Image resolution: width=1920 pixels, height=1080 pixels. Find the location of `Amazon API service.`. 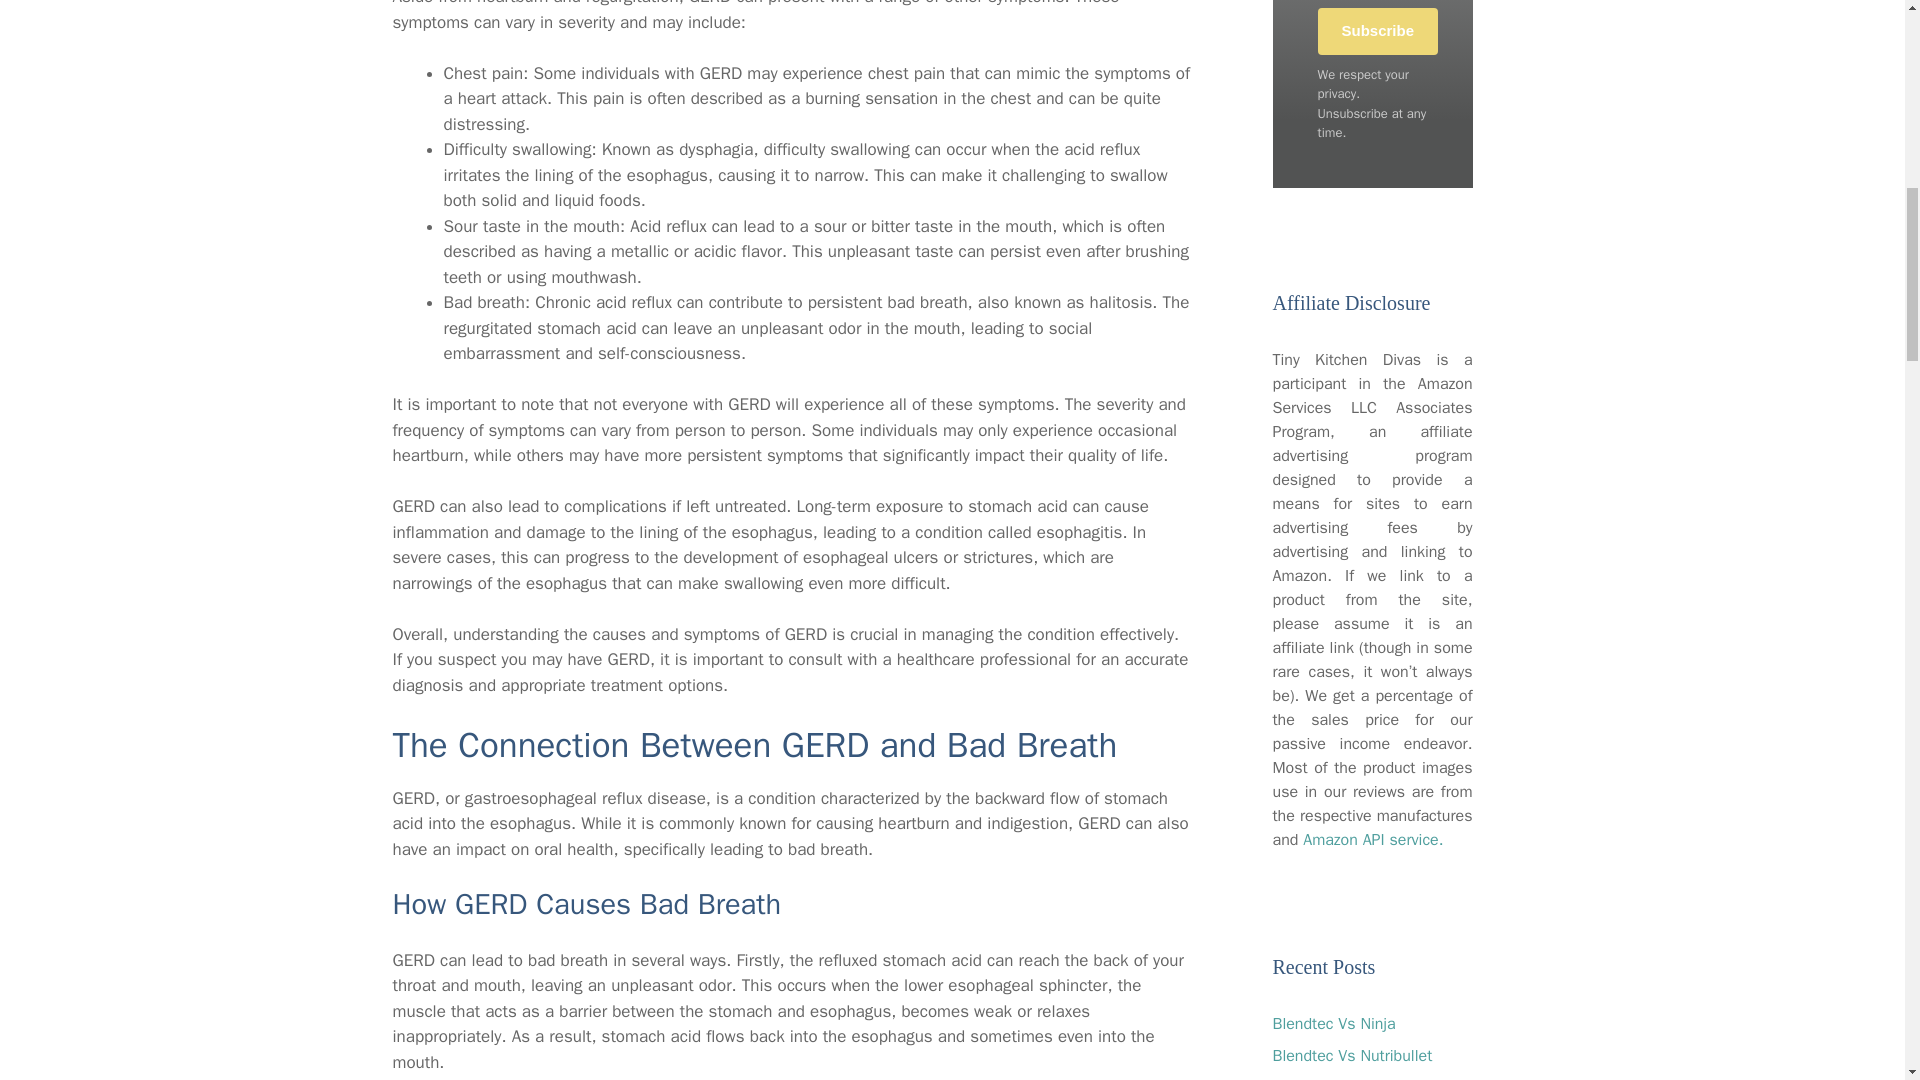

Amazon API service. is located at coordinates (1373, 840).